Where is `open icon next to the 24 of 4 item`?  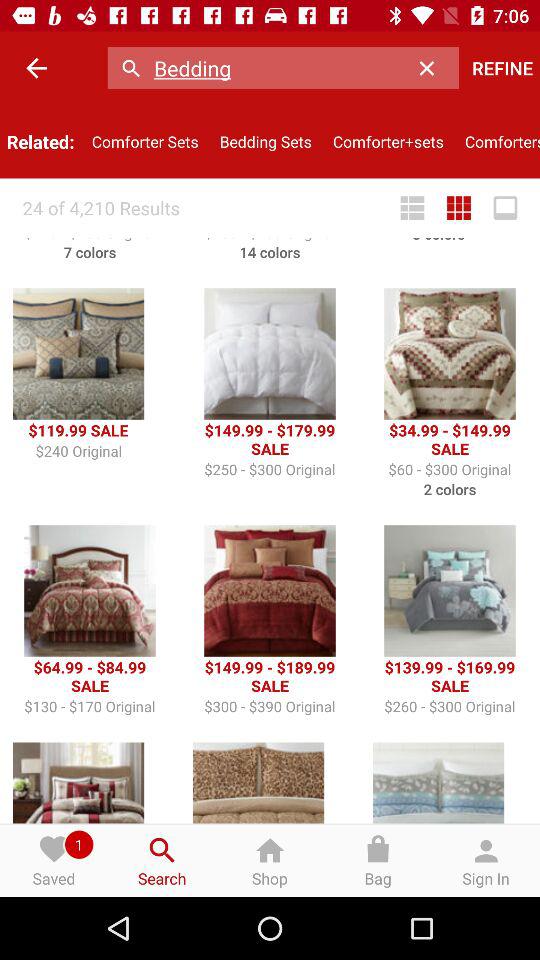 open icon next to the 24 of 4 item is located at coordinates (412, 208).